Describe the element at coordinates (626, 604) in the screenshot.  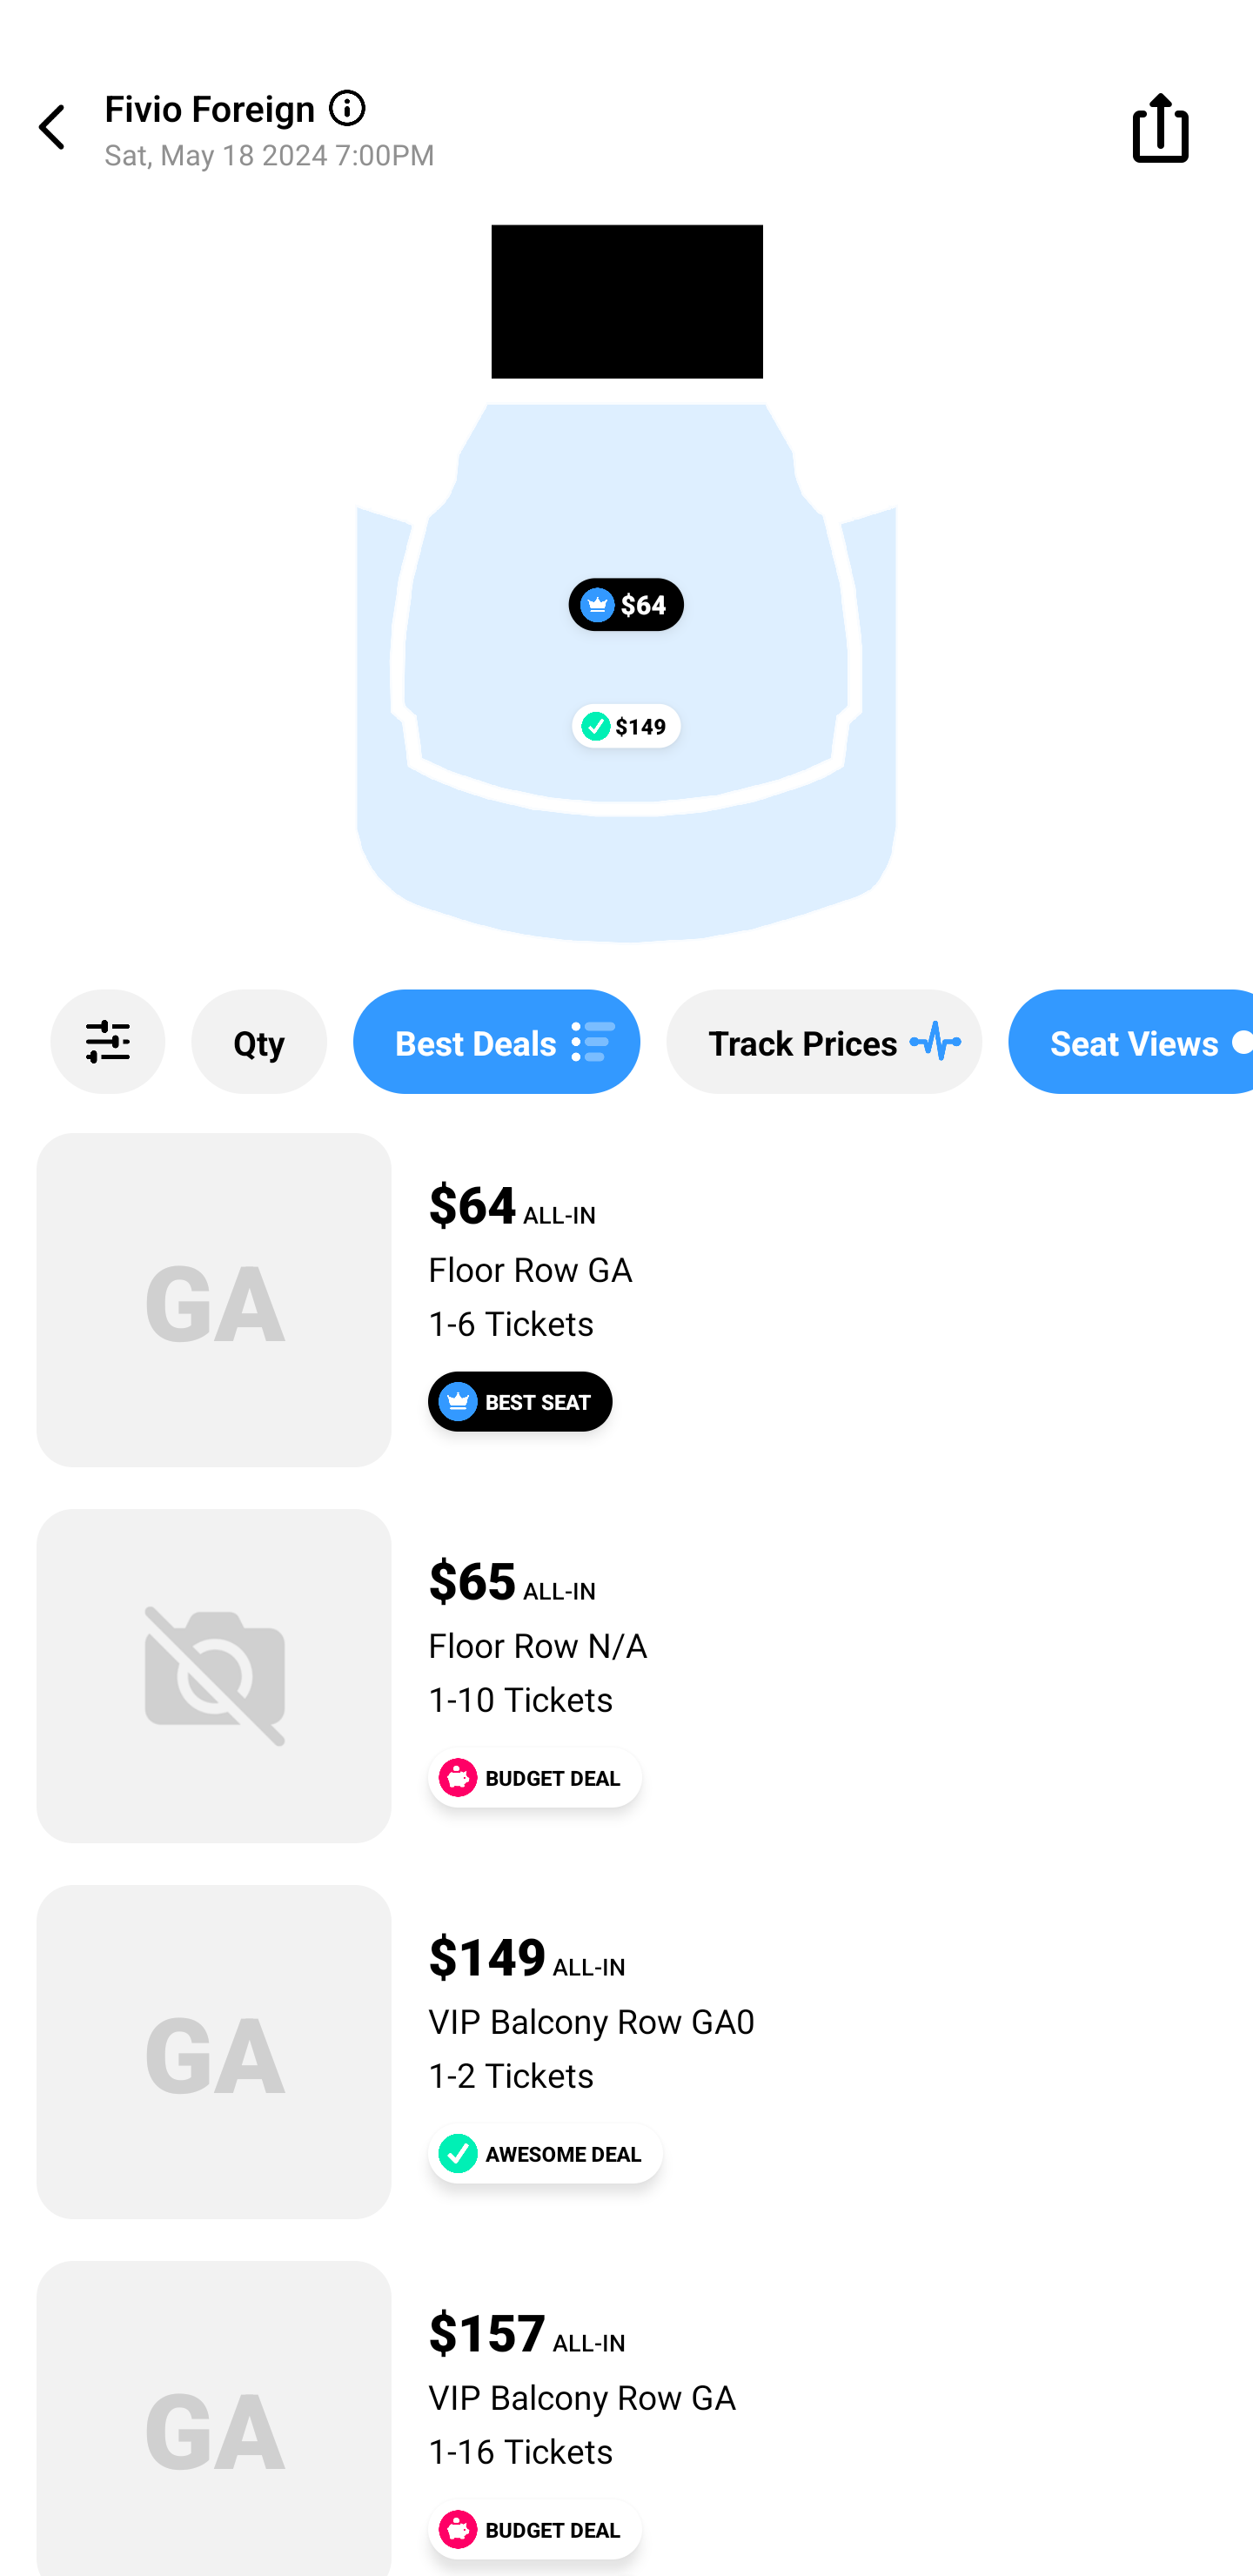
I see `$64` at that location.